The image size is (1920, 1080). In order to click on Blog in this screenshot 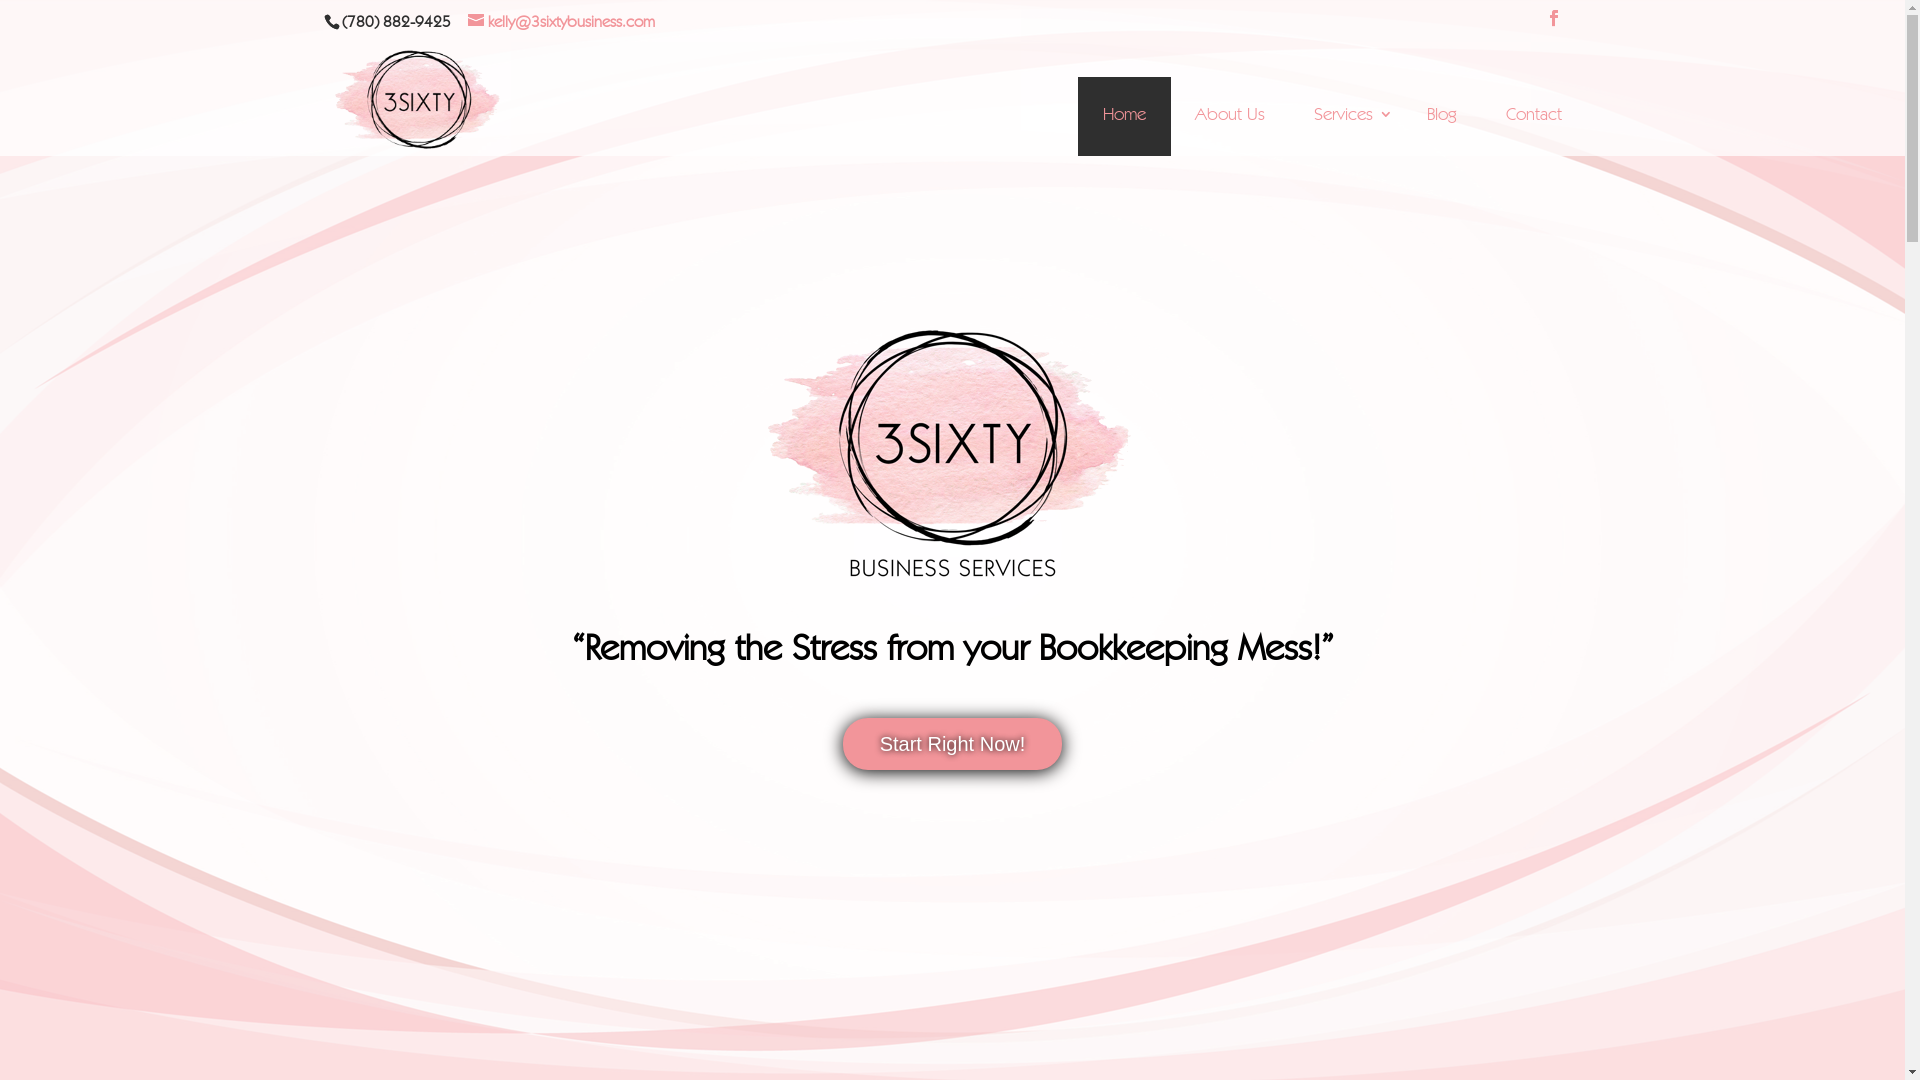, I will do `click(1442, 116)`.